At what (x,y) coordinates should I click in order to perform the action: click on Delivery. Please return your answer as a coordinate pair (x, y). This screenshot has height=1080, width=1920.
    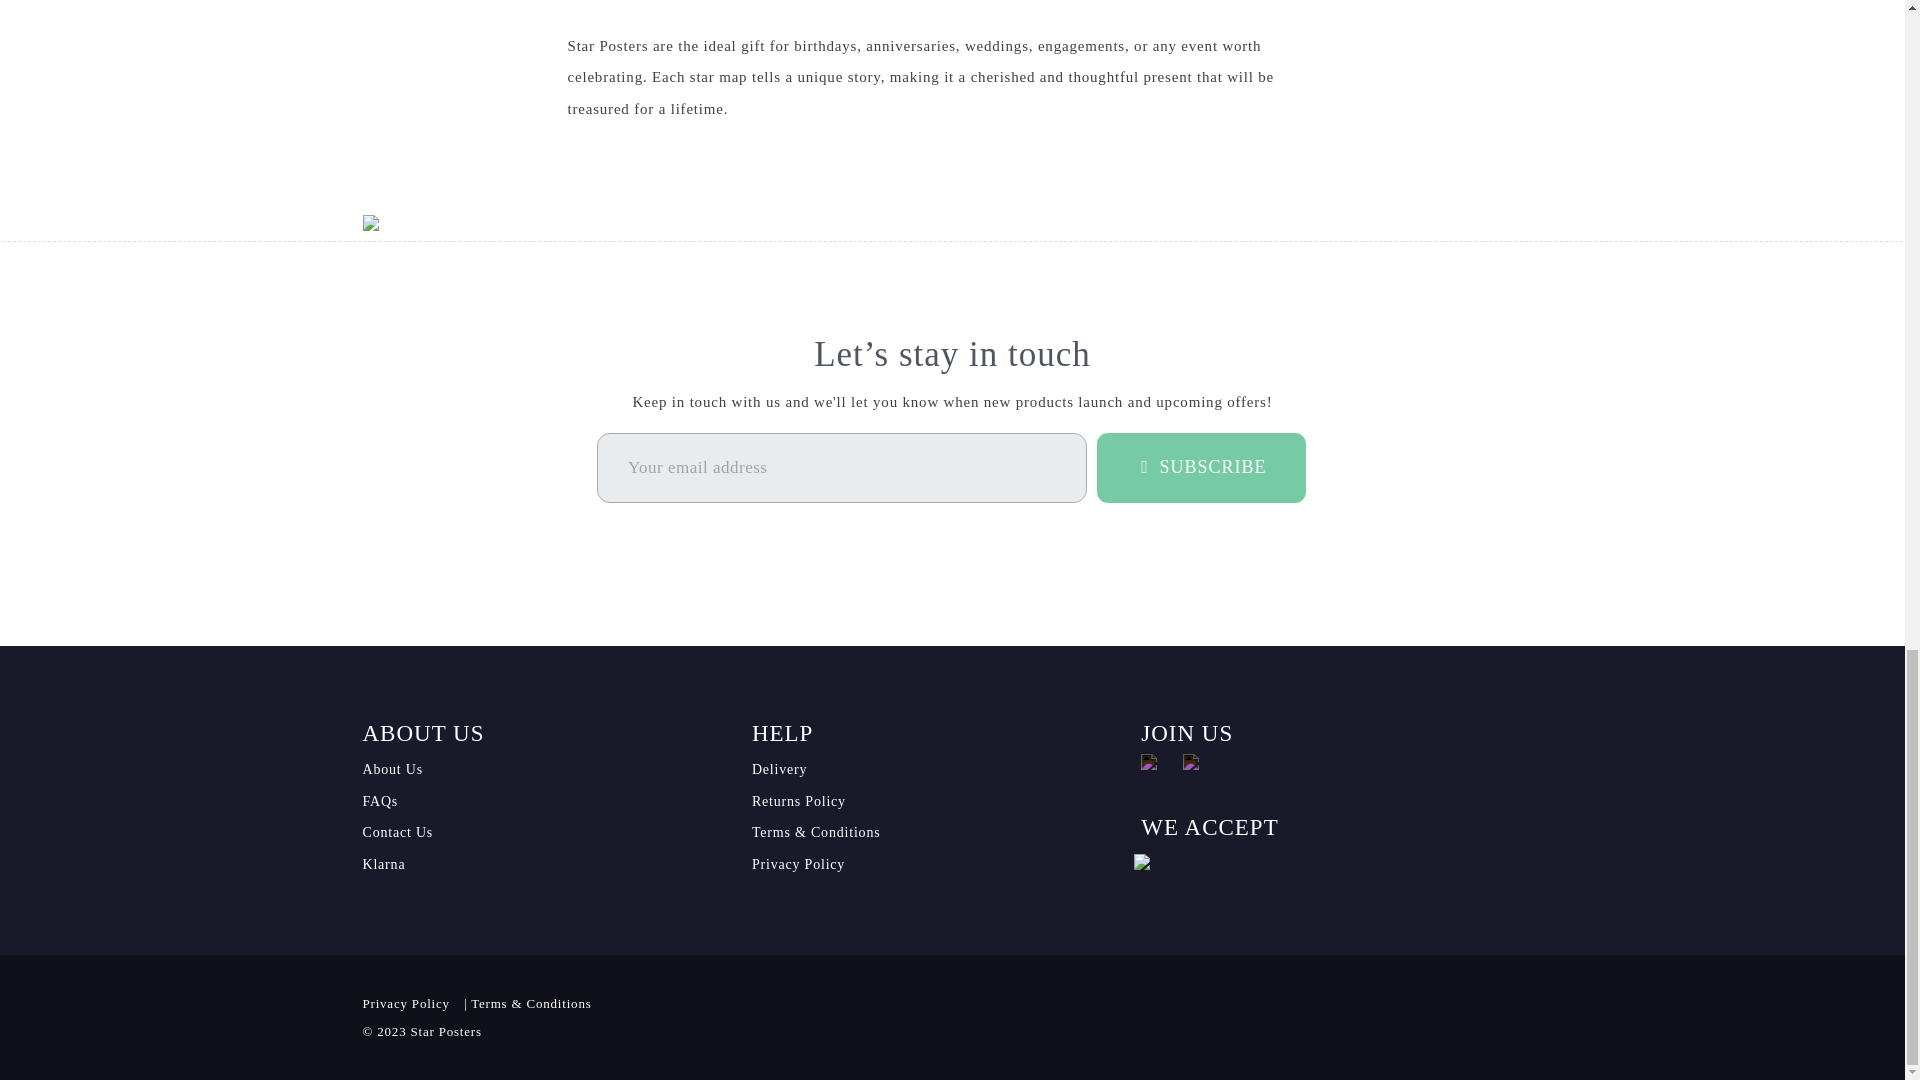
    Looking at the image, I should click on (779, 769).